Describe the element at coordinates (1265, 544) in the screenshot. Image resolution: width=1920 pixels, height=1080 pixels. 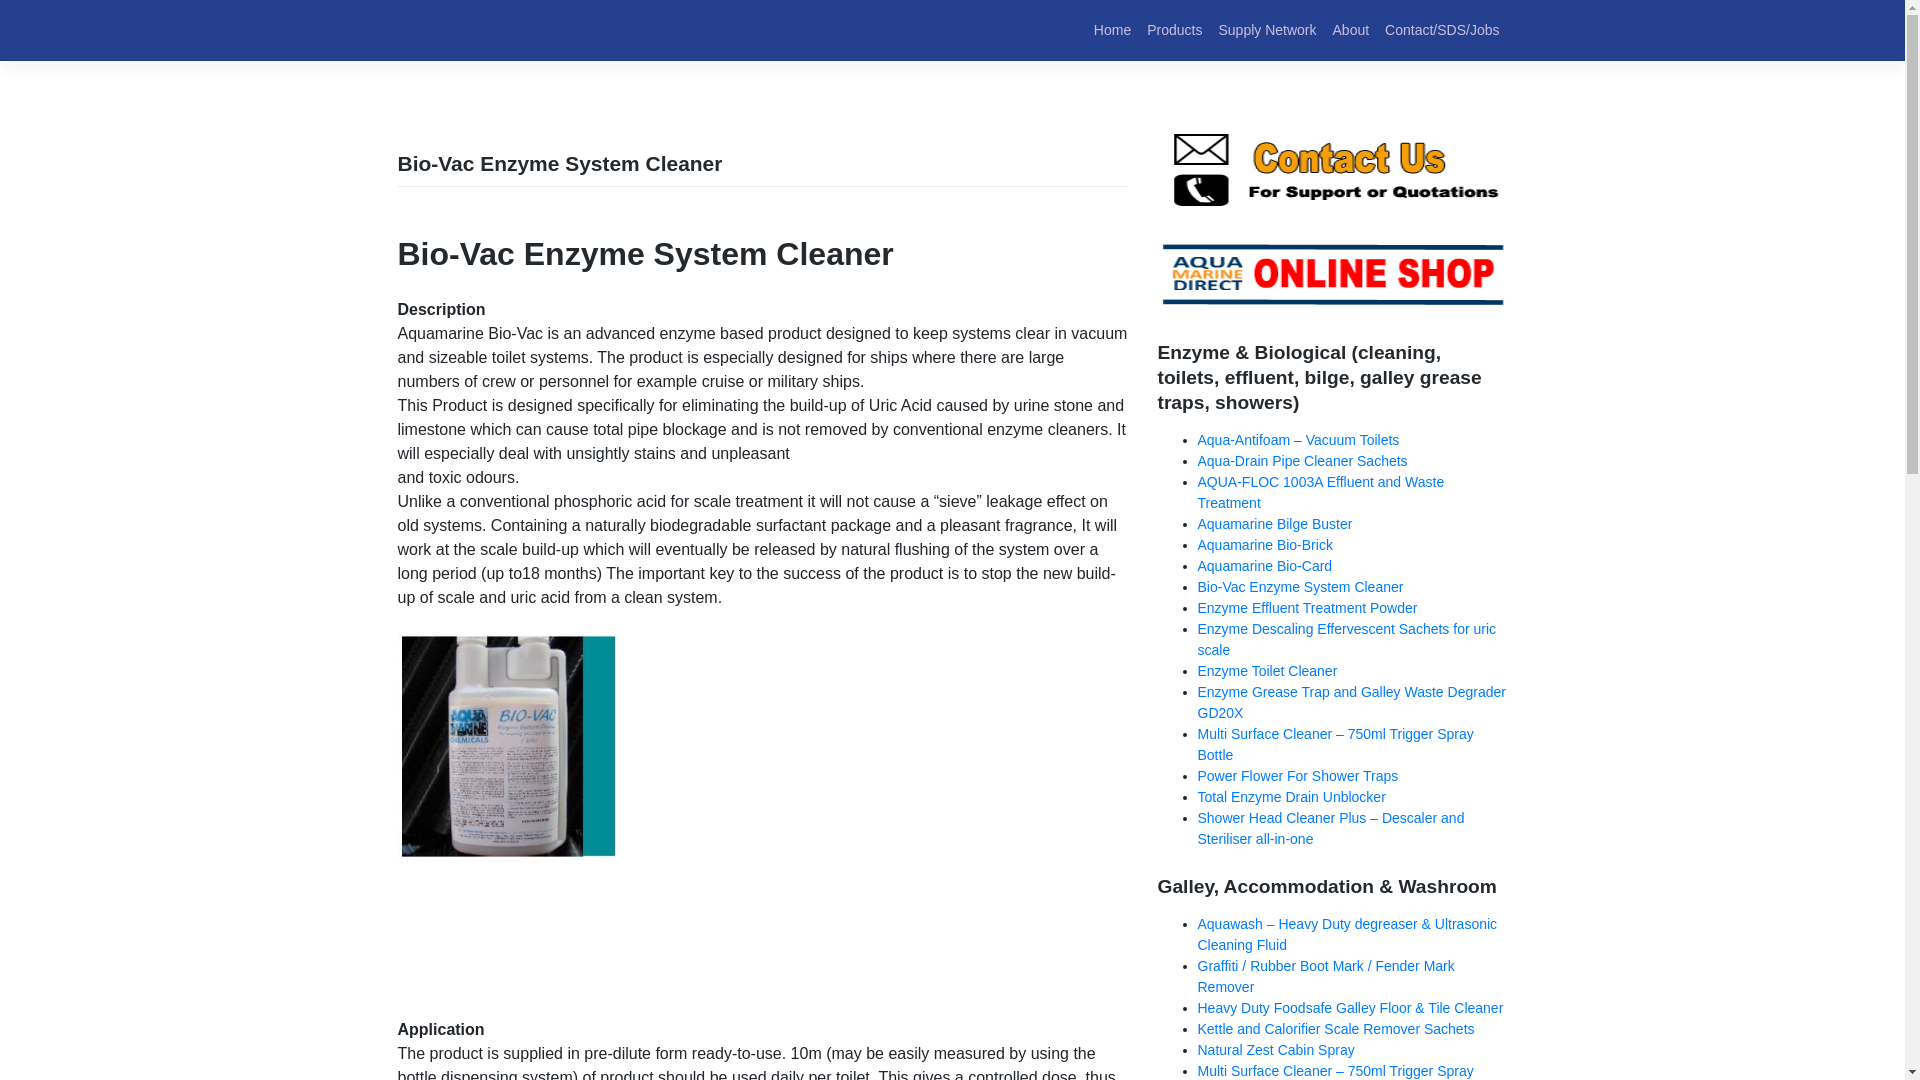
I see `Aquamarine Bio-Brick` at that location.